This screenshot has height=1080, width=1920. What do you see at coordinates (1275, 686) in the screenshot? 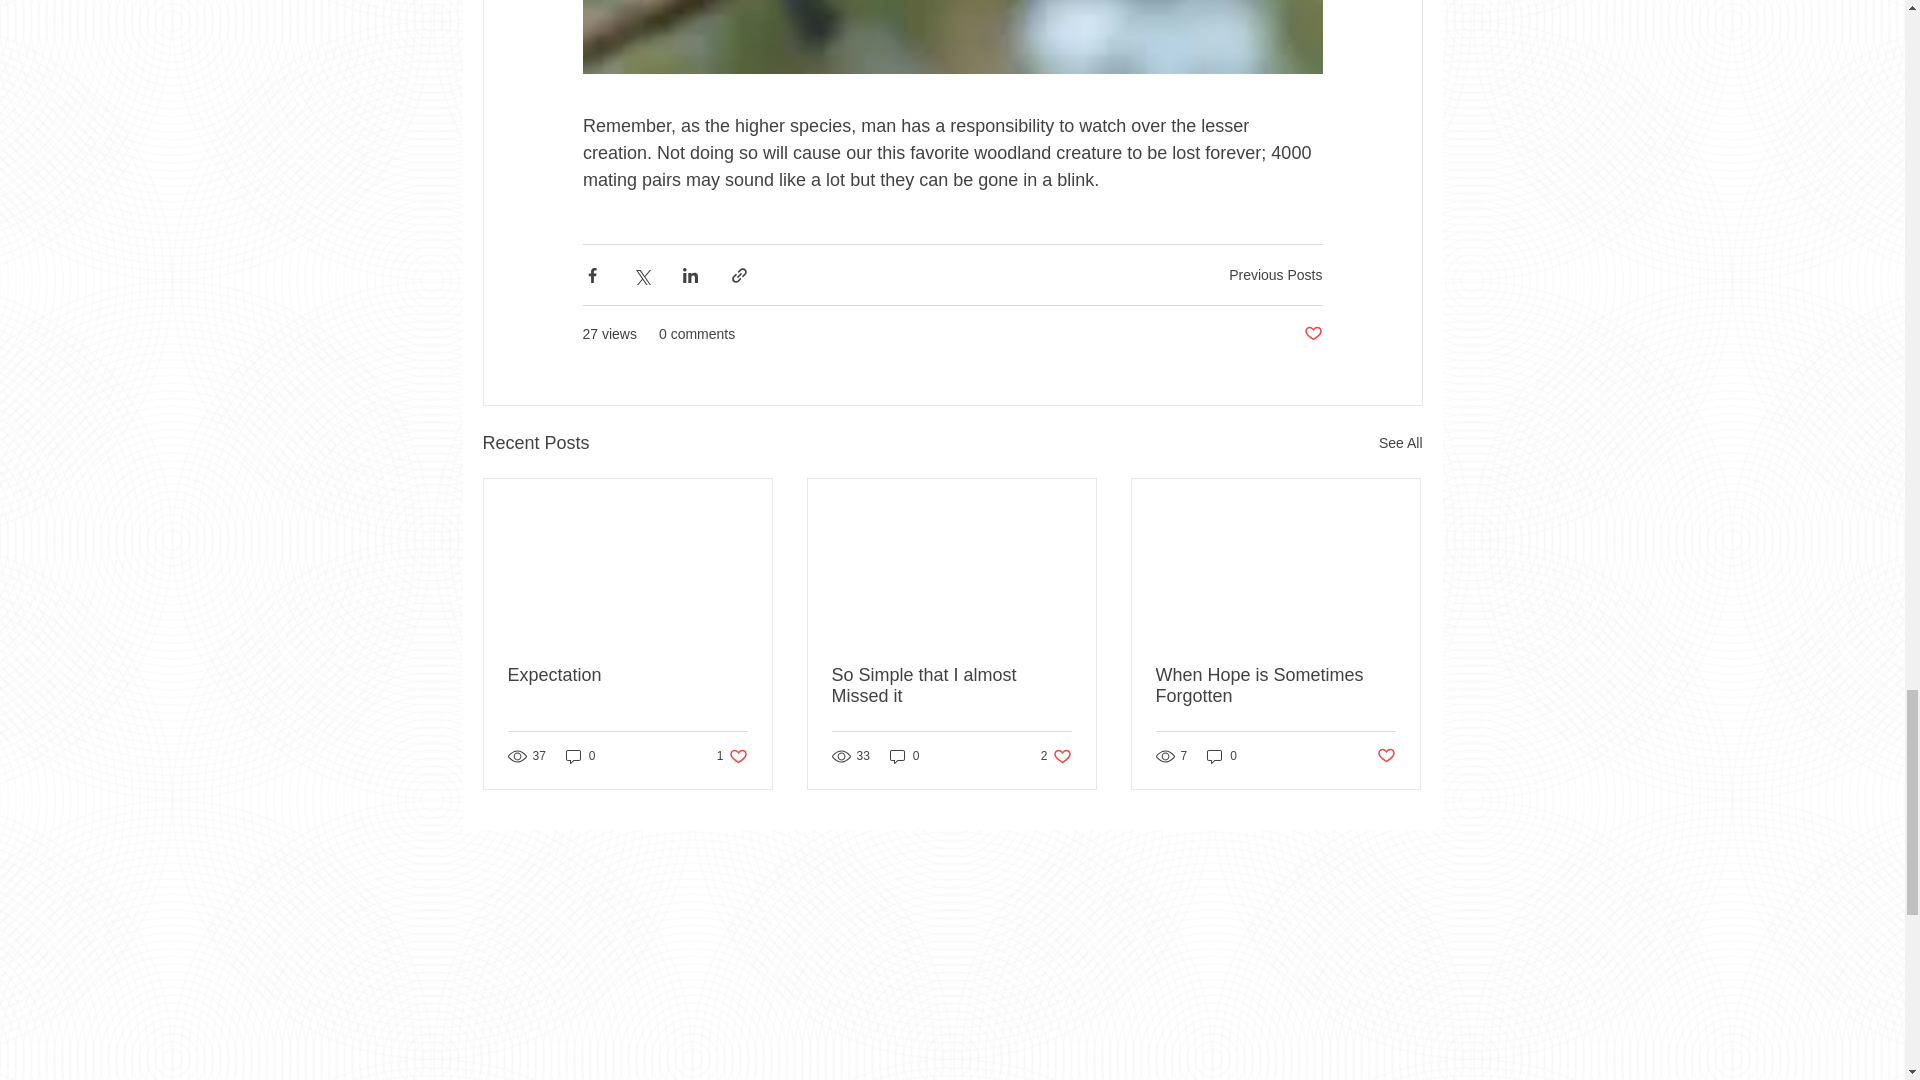
I see `Post not marked as liked` at bounding box center [1275, 686].